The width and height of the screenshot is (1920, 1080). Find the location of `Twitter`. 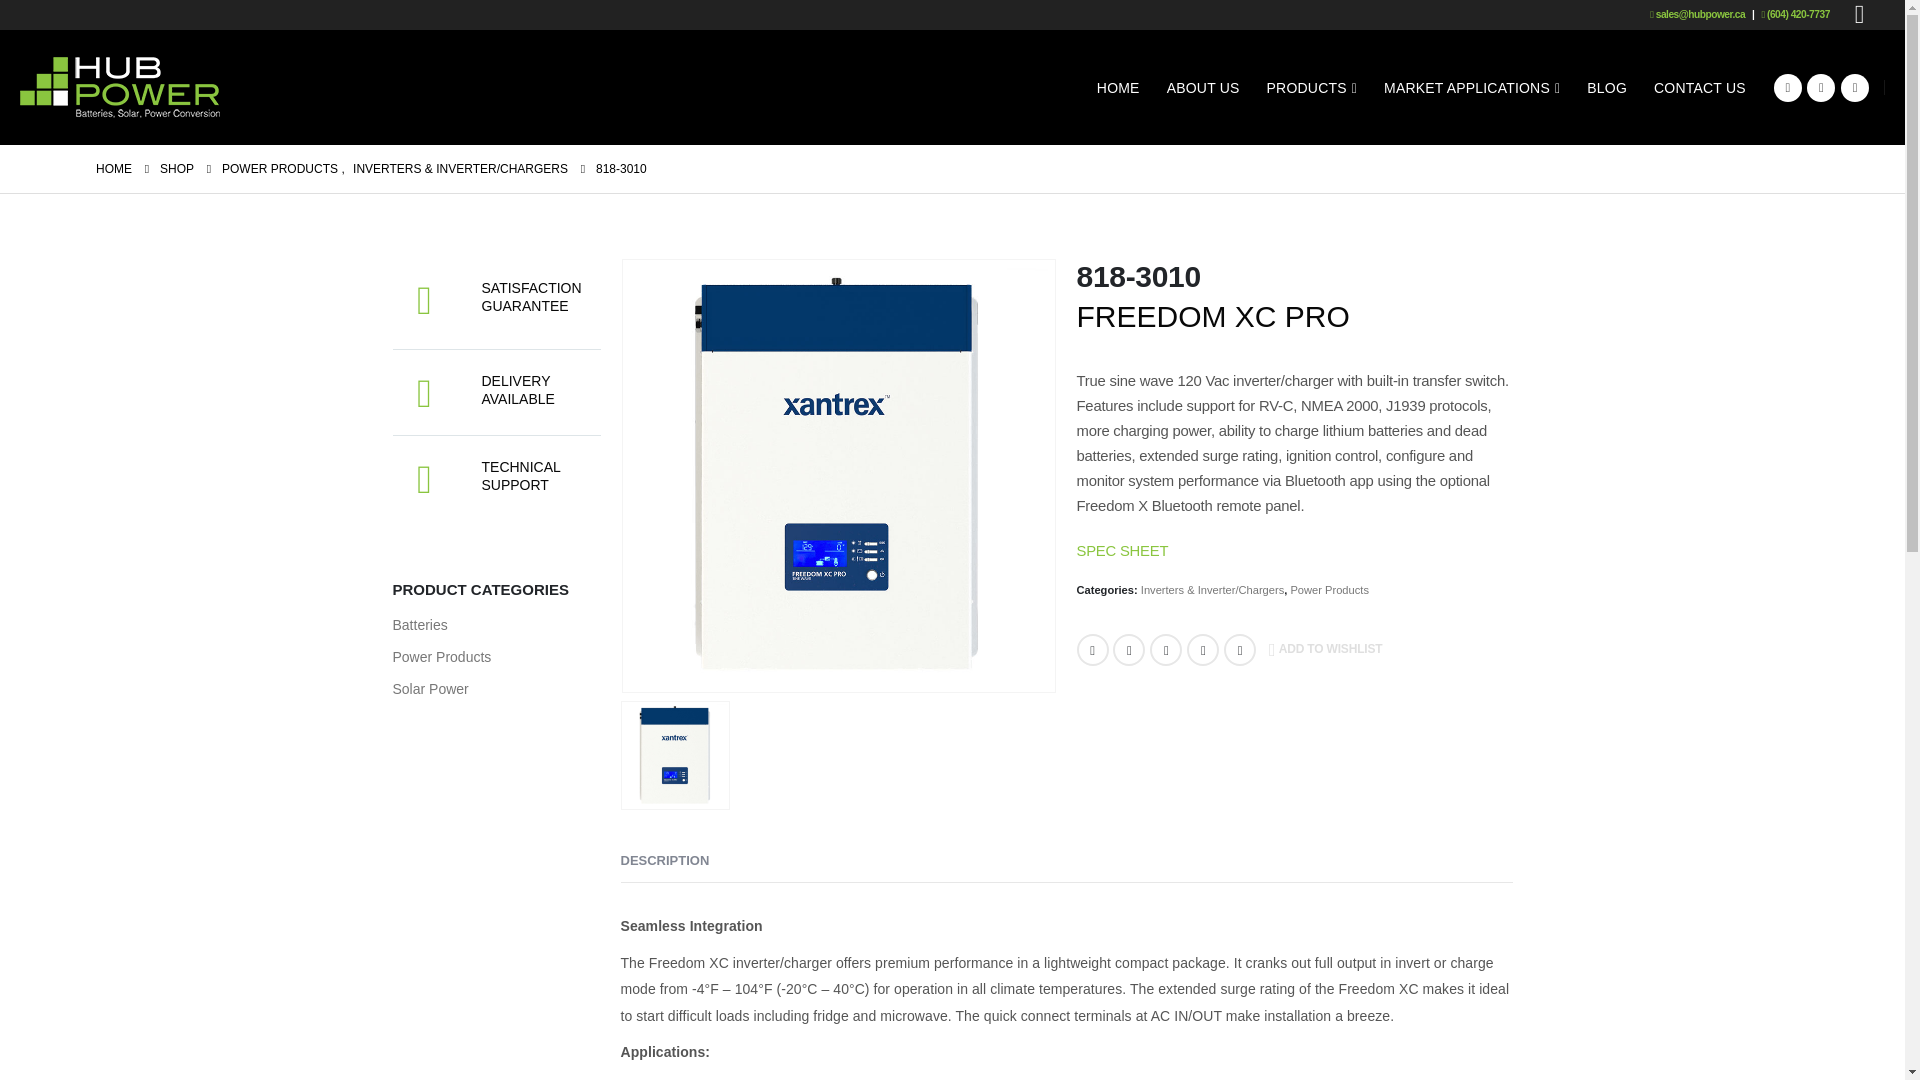

Twitter is located at coordinates (1128, 650).